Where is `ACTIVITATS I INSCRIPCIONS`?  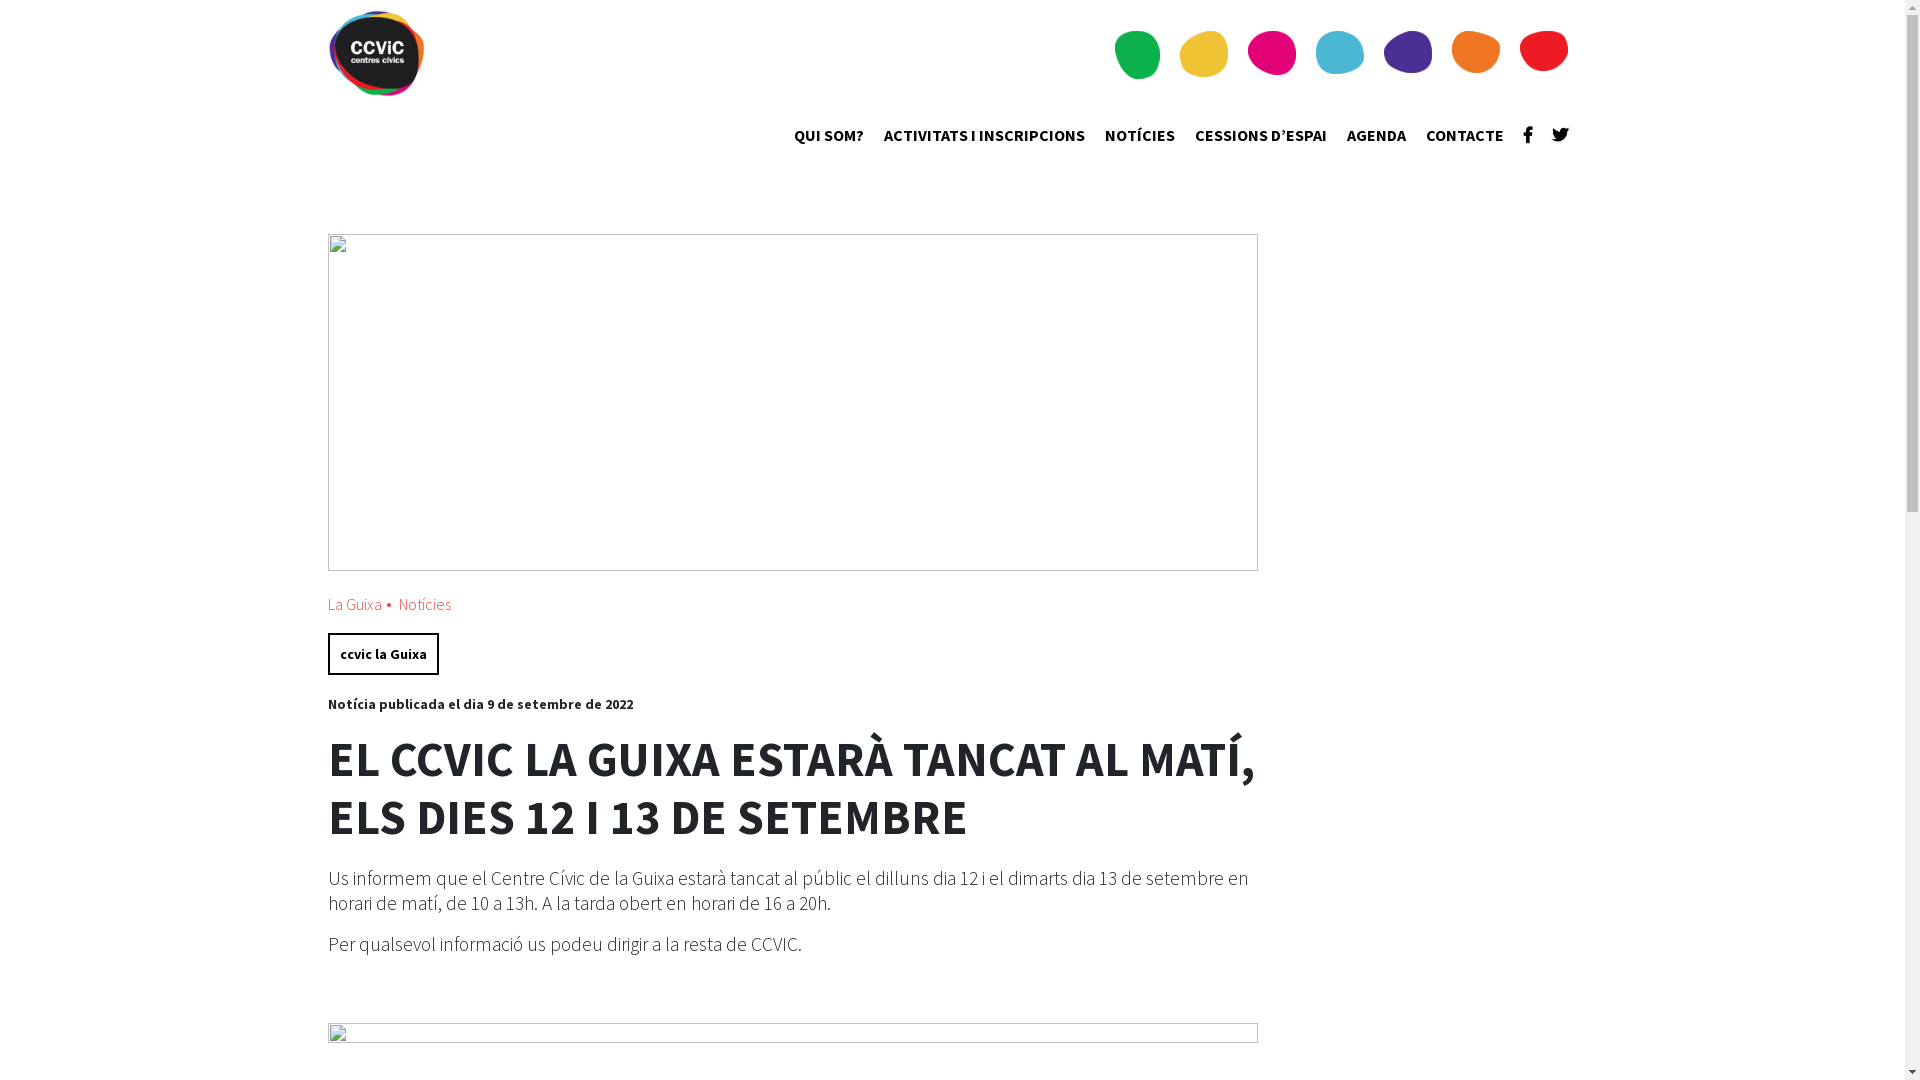 ACTIVITATS I INSCRIPCIONS is located at coordinates (984, 136).